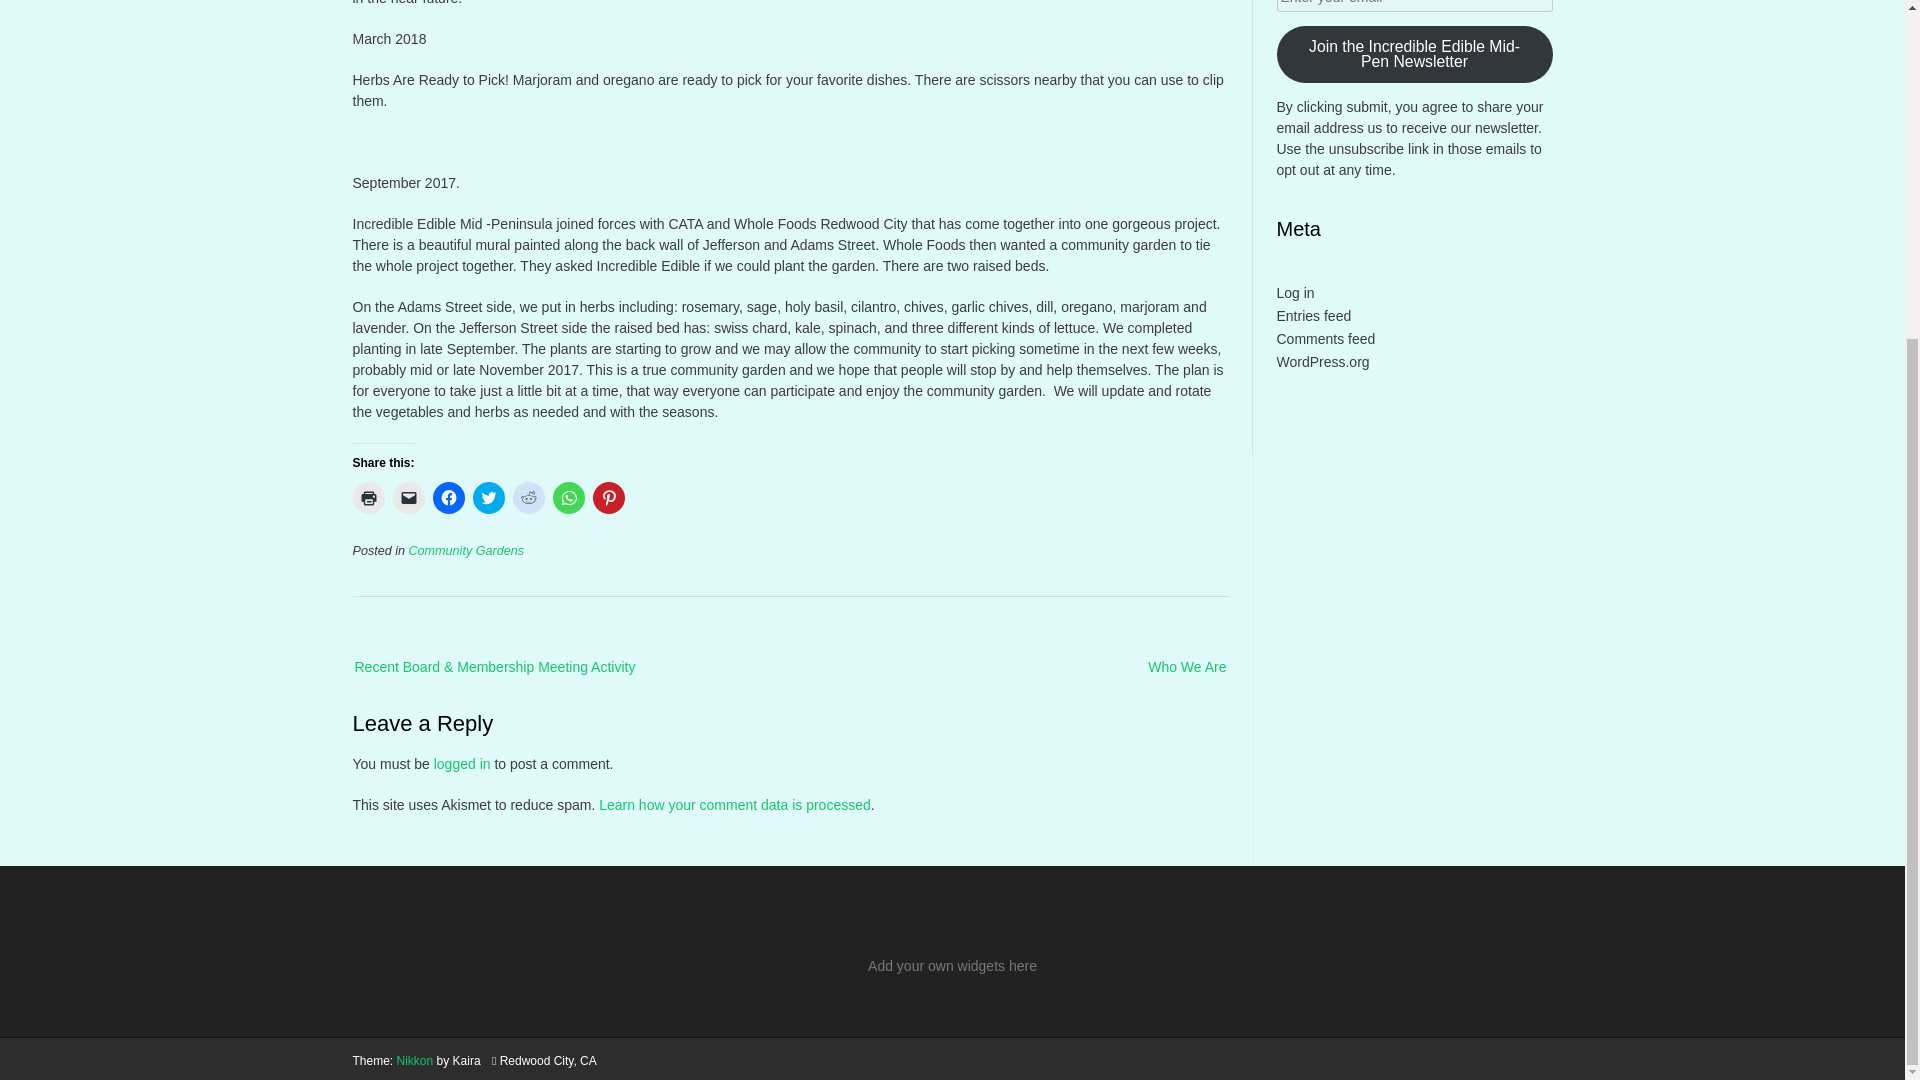 The height and width of the screenshot is (1080, 1920). Describe the element at coordinates (368, 498) in the screenshot. I see `Click to print` at that location.